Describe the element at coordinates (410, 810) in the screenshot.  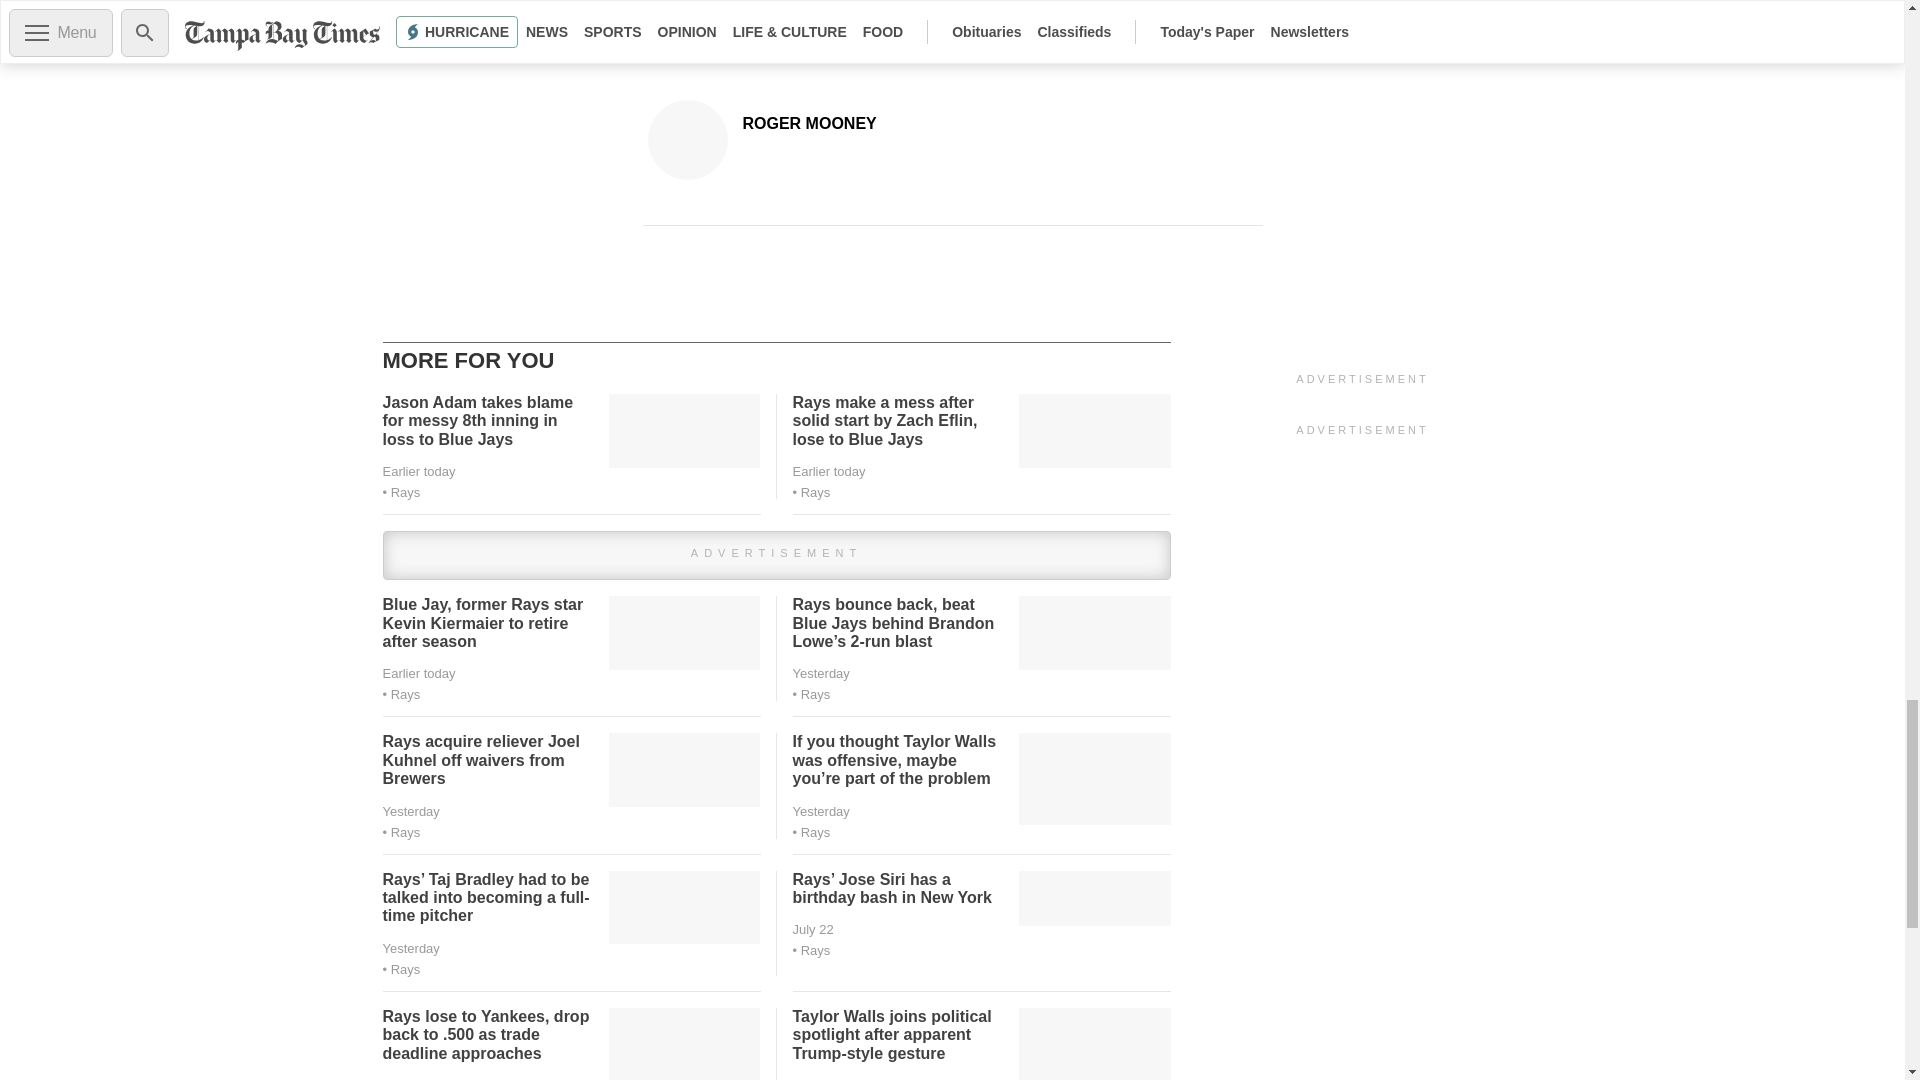
I see `2024-07-24T03:50:21.820Z` at that location.